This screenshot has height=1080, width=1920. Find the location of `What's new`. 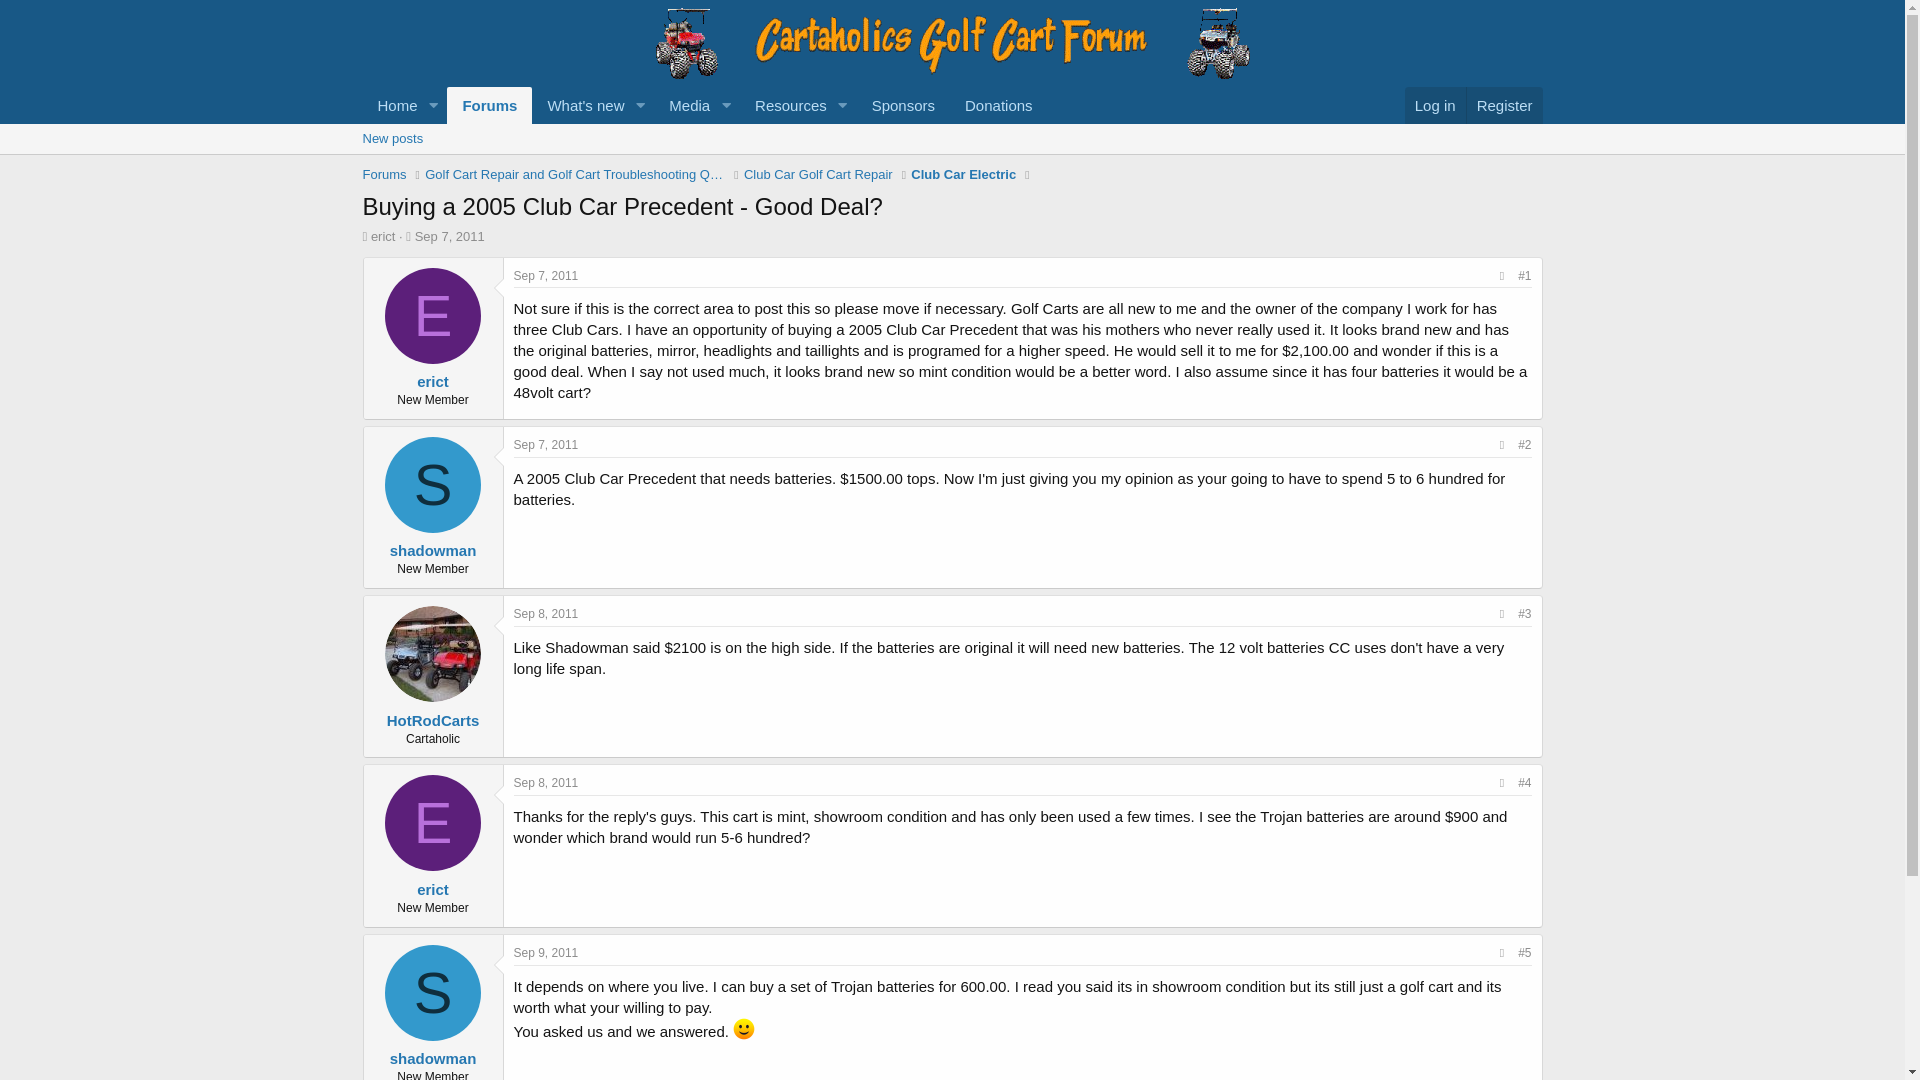

What's new is located at coordinates (408, 236).